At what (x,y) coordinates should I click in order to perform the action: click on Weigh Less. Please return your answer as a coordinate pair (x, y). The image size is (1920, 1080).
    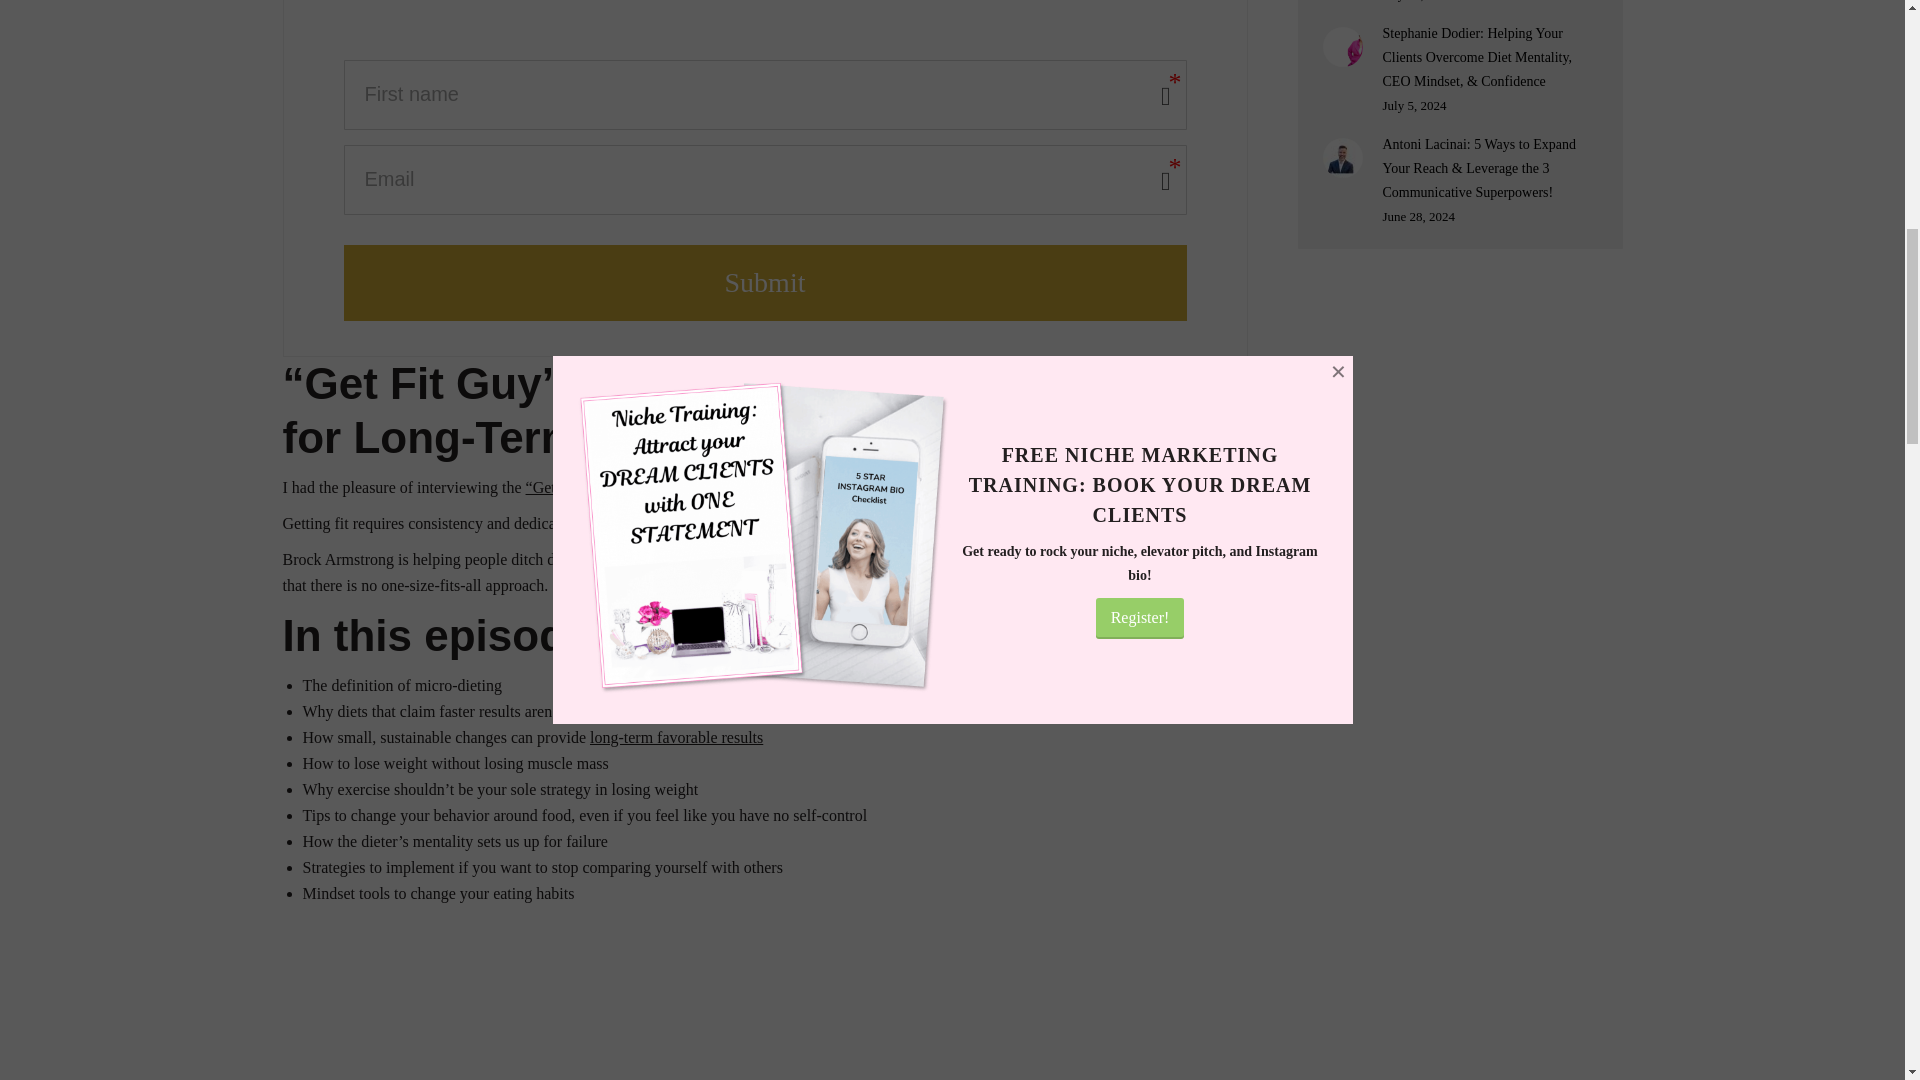
    Looking at the image, I should click on (760, 487).